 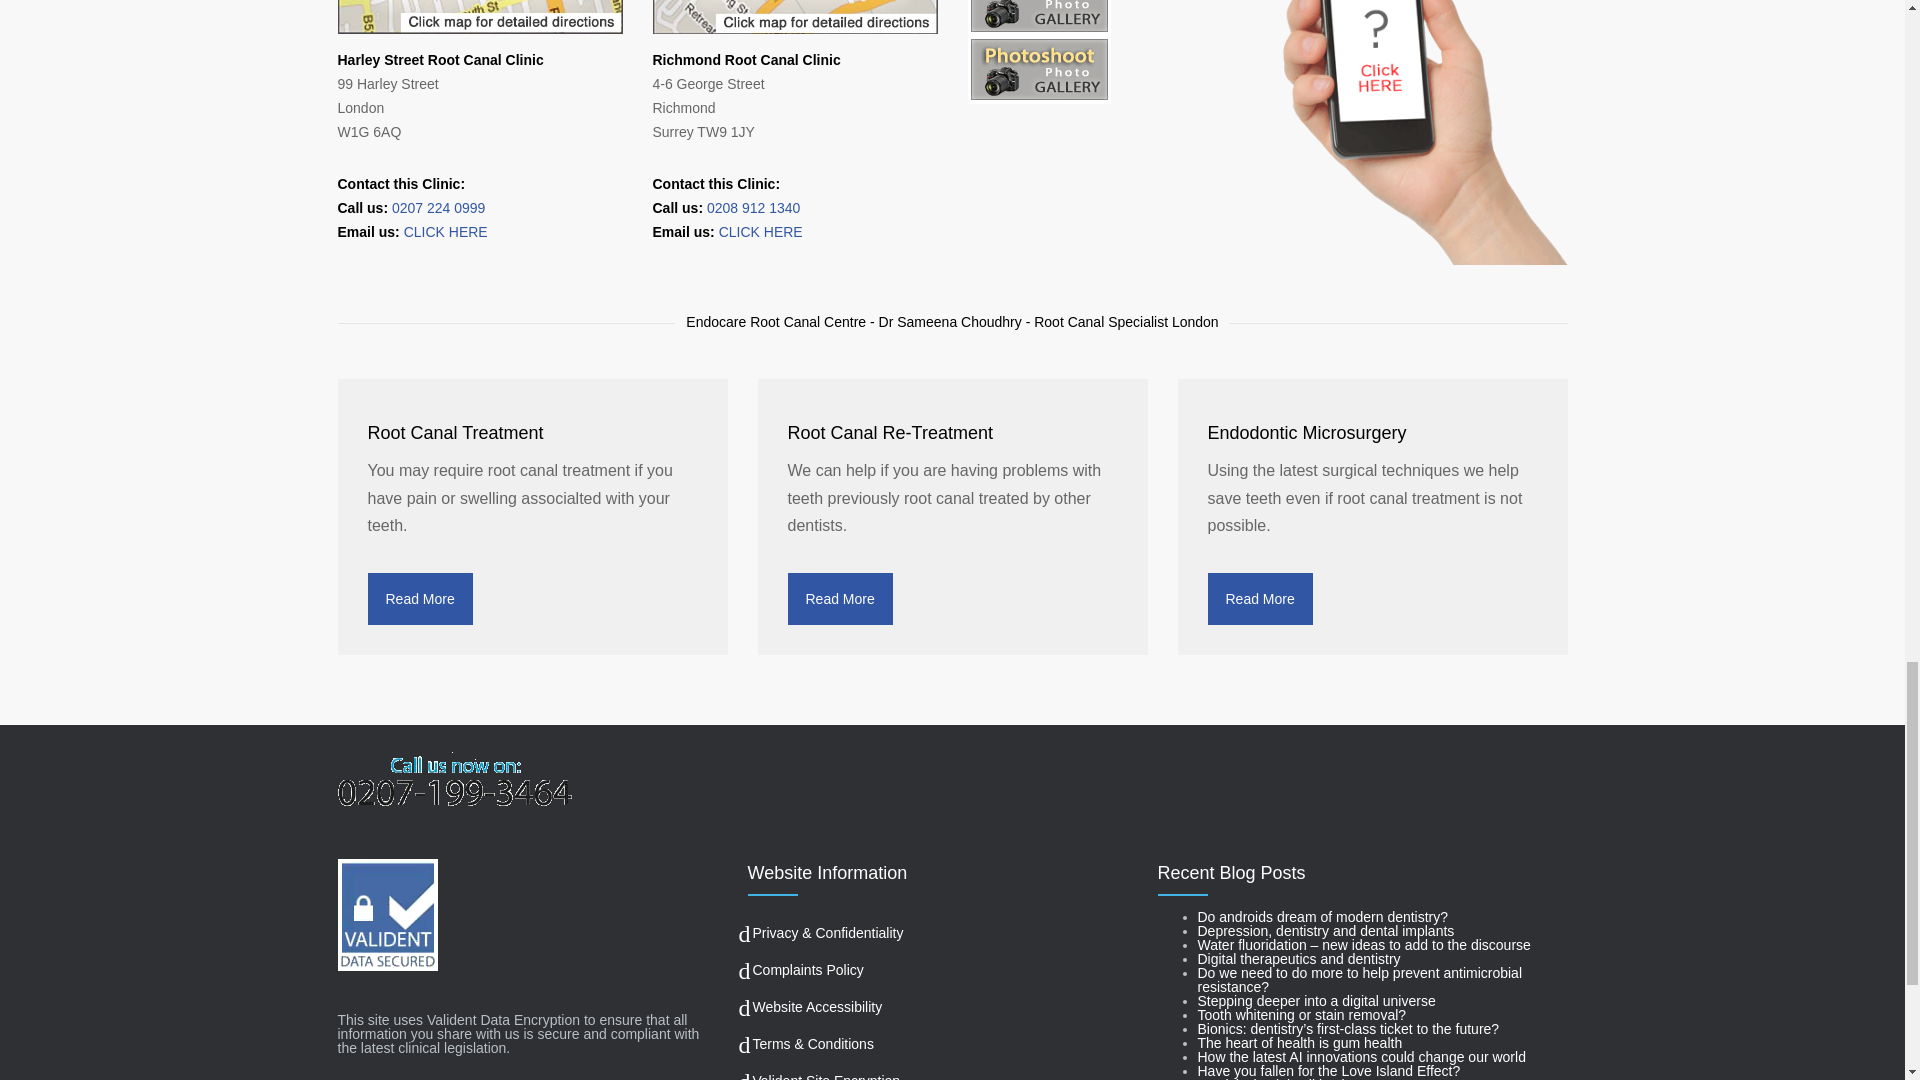 What do you see at coordinates (1260, 599) in the screenshot?
I see `Read More` at bounding box center [1260, 599].